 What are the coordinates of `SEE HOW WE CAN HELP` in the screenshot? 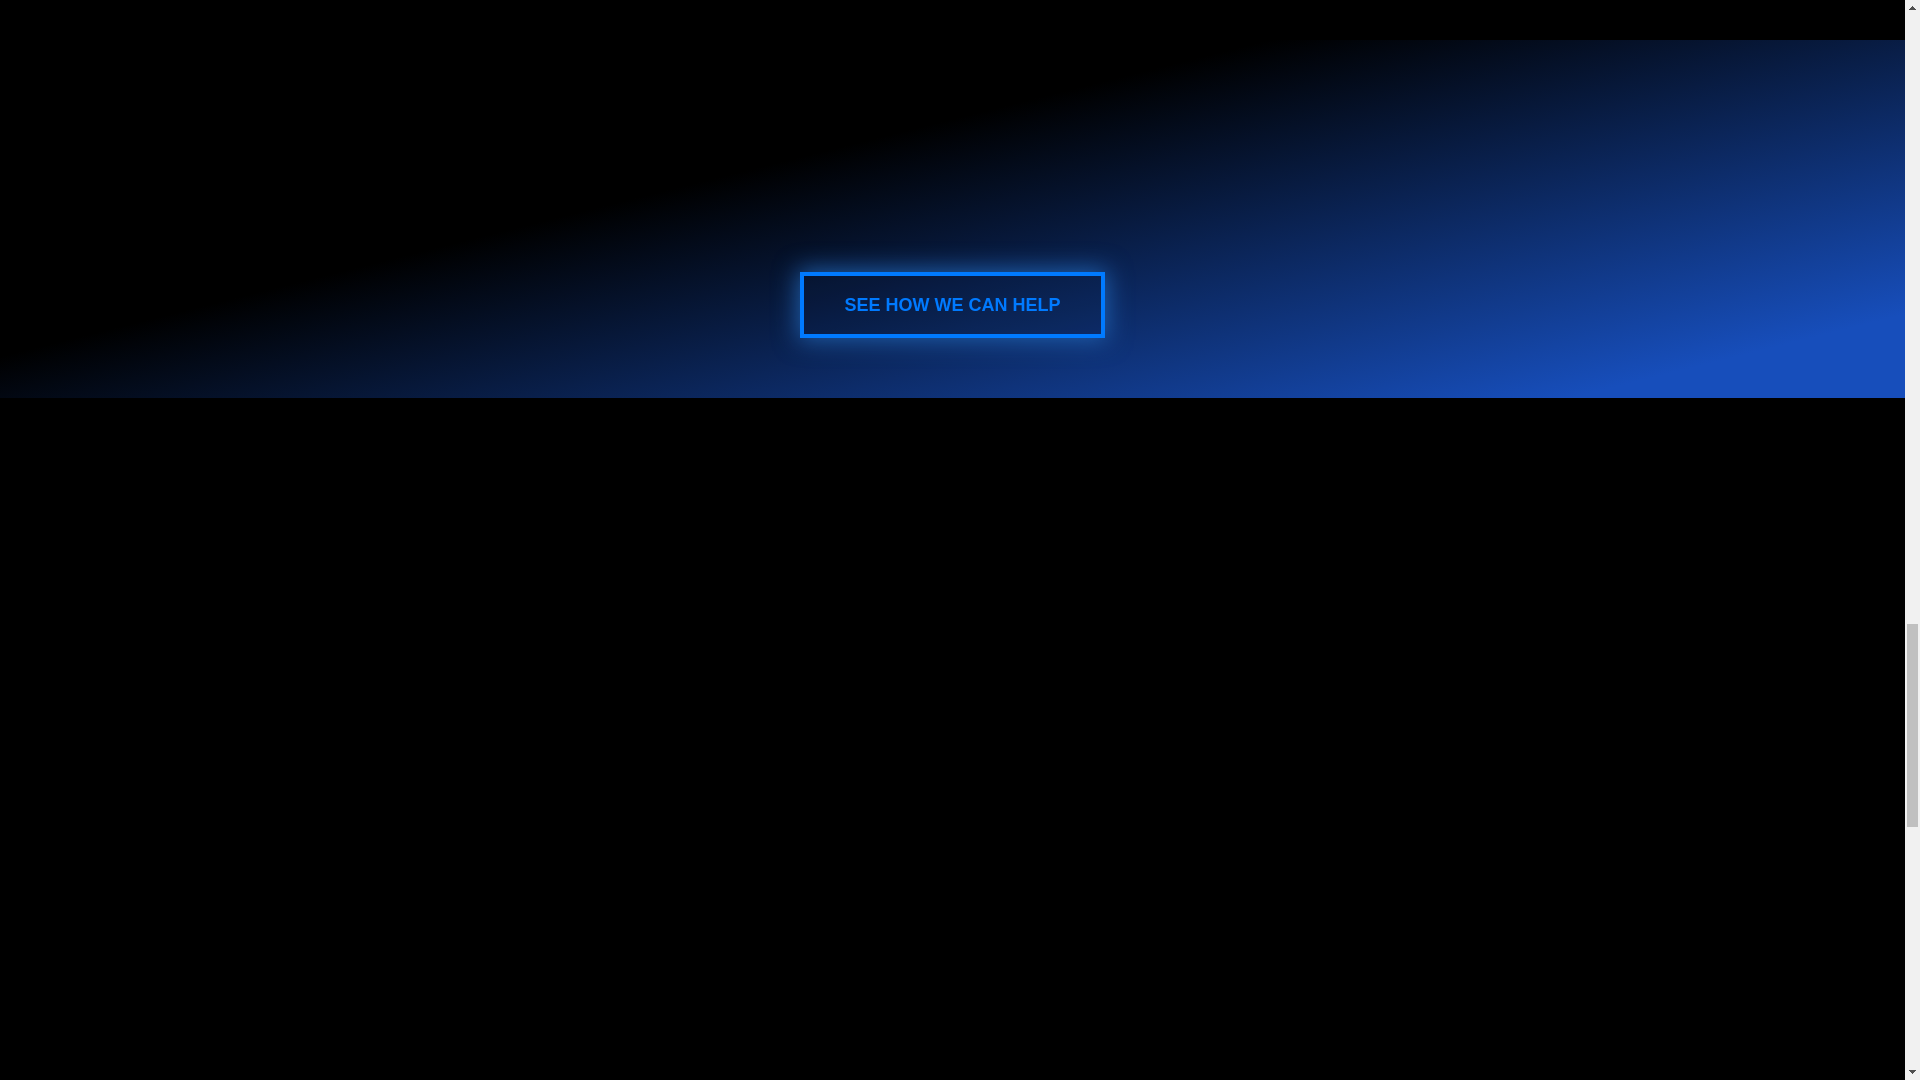 It's located at (952, 305).